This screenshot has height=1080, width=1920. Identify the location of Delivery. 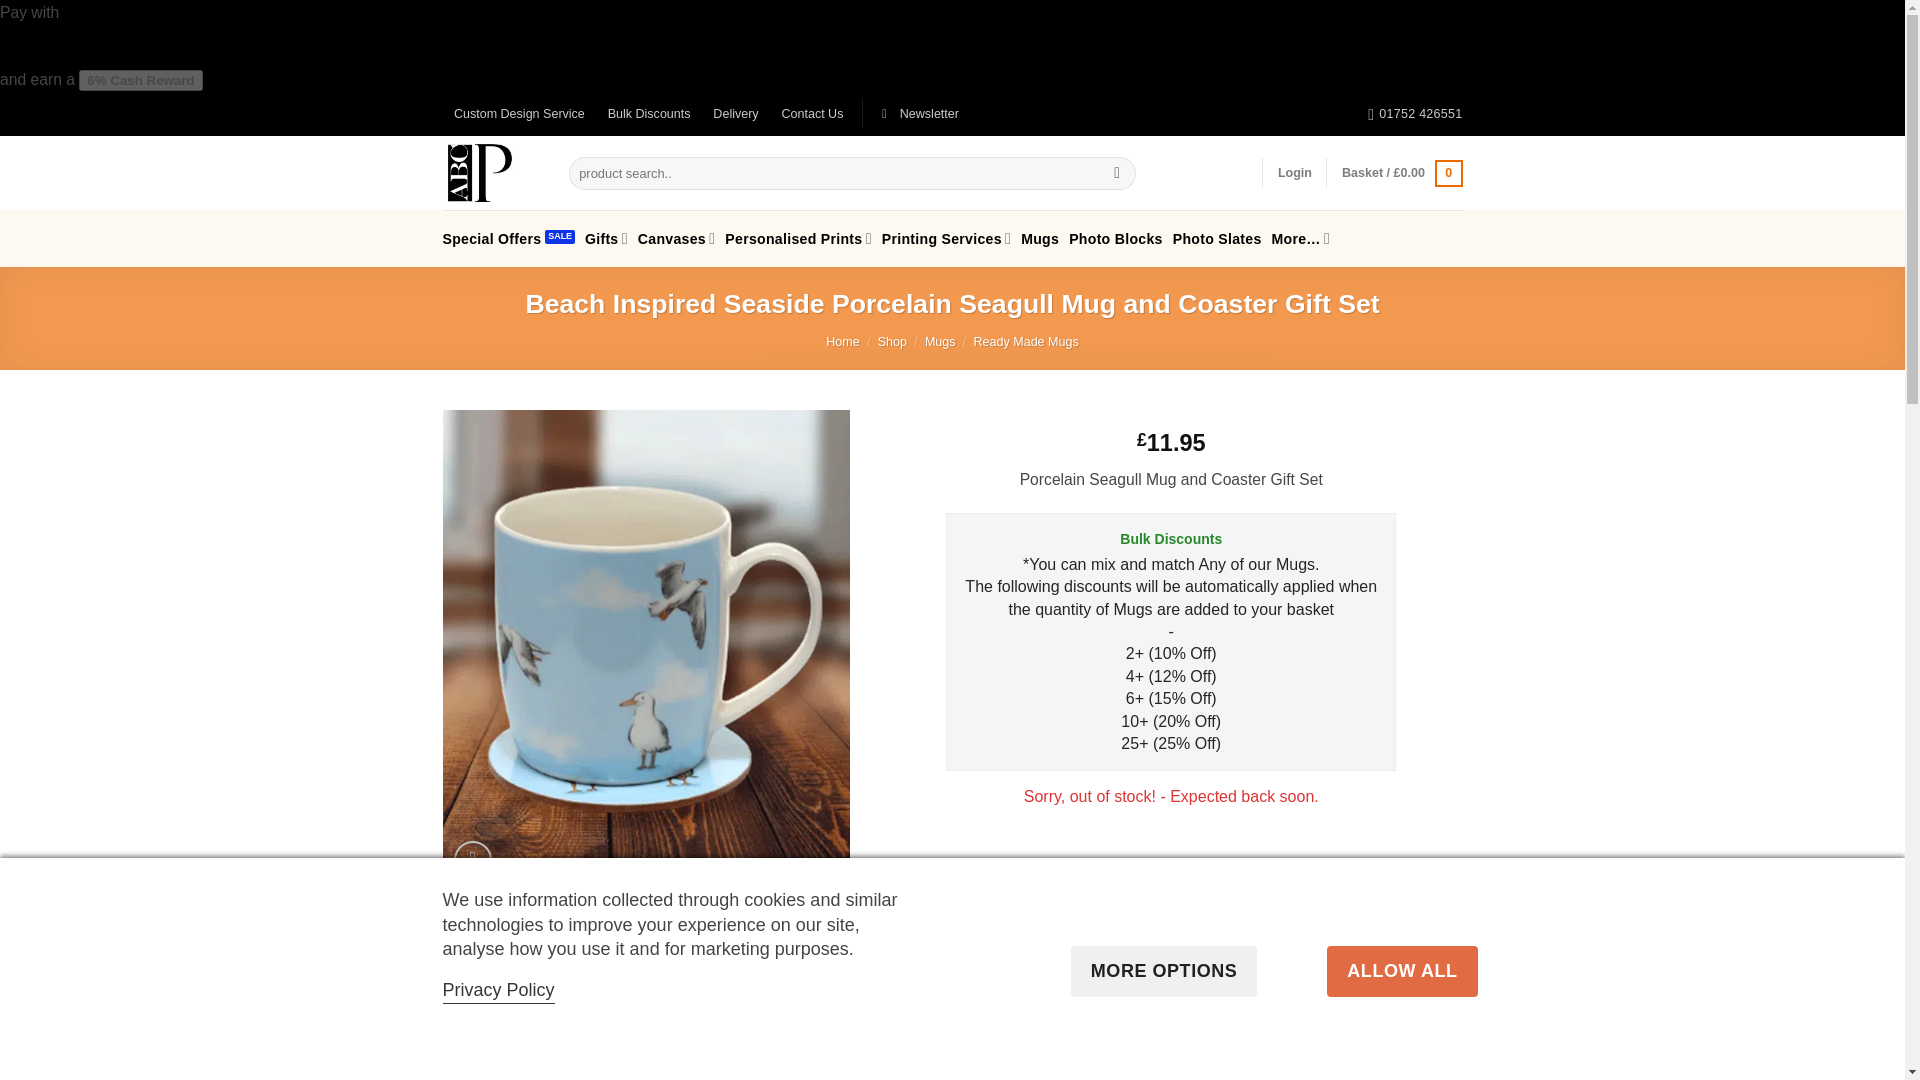
(736, 114).